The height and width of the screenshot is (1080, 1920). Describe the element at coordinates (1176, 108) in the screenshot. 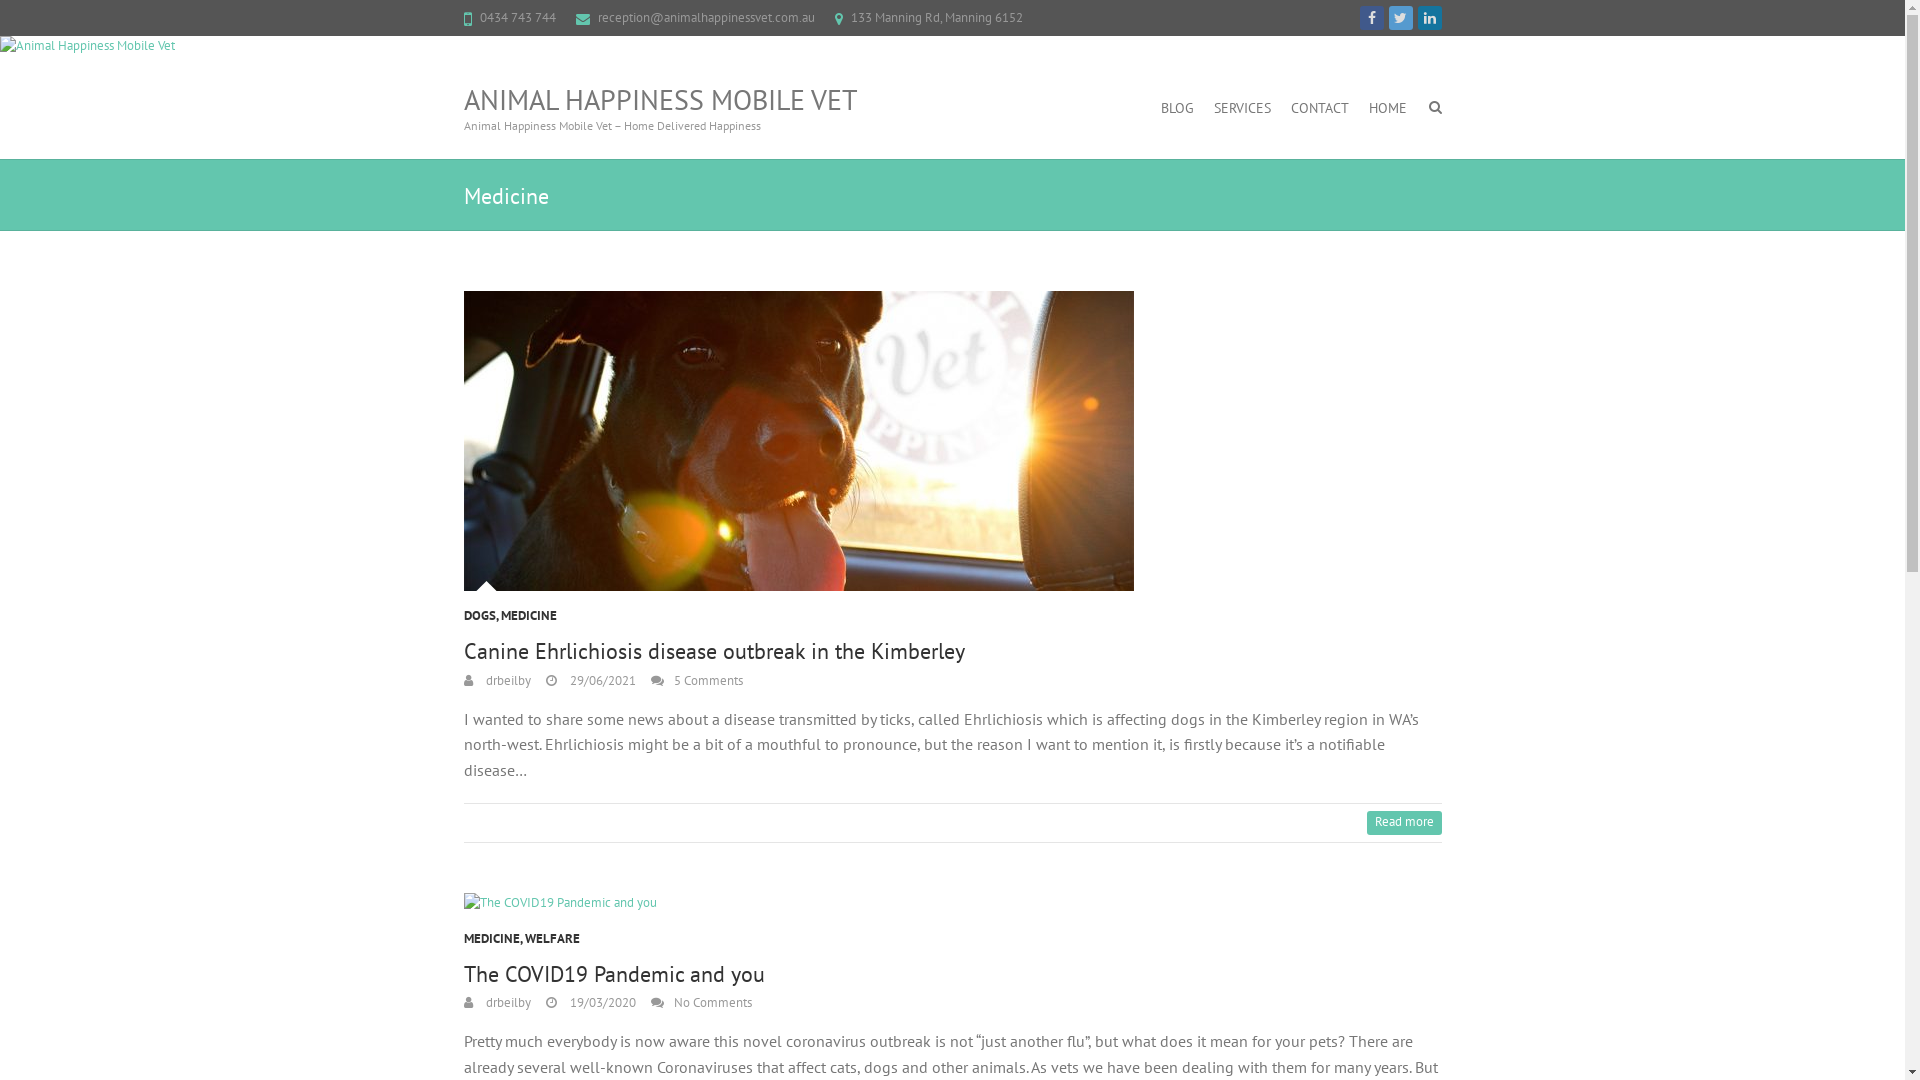

I see `BLOG` at that location.